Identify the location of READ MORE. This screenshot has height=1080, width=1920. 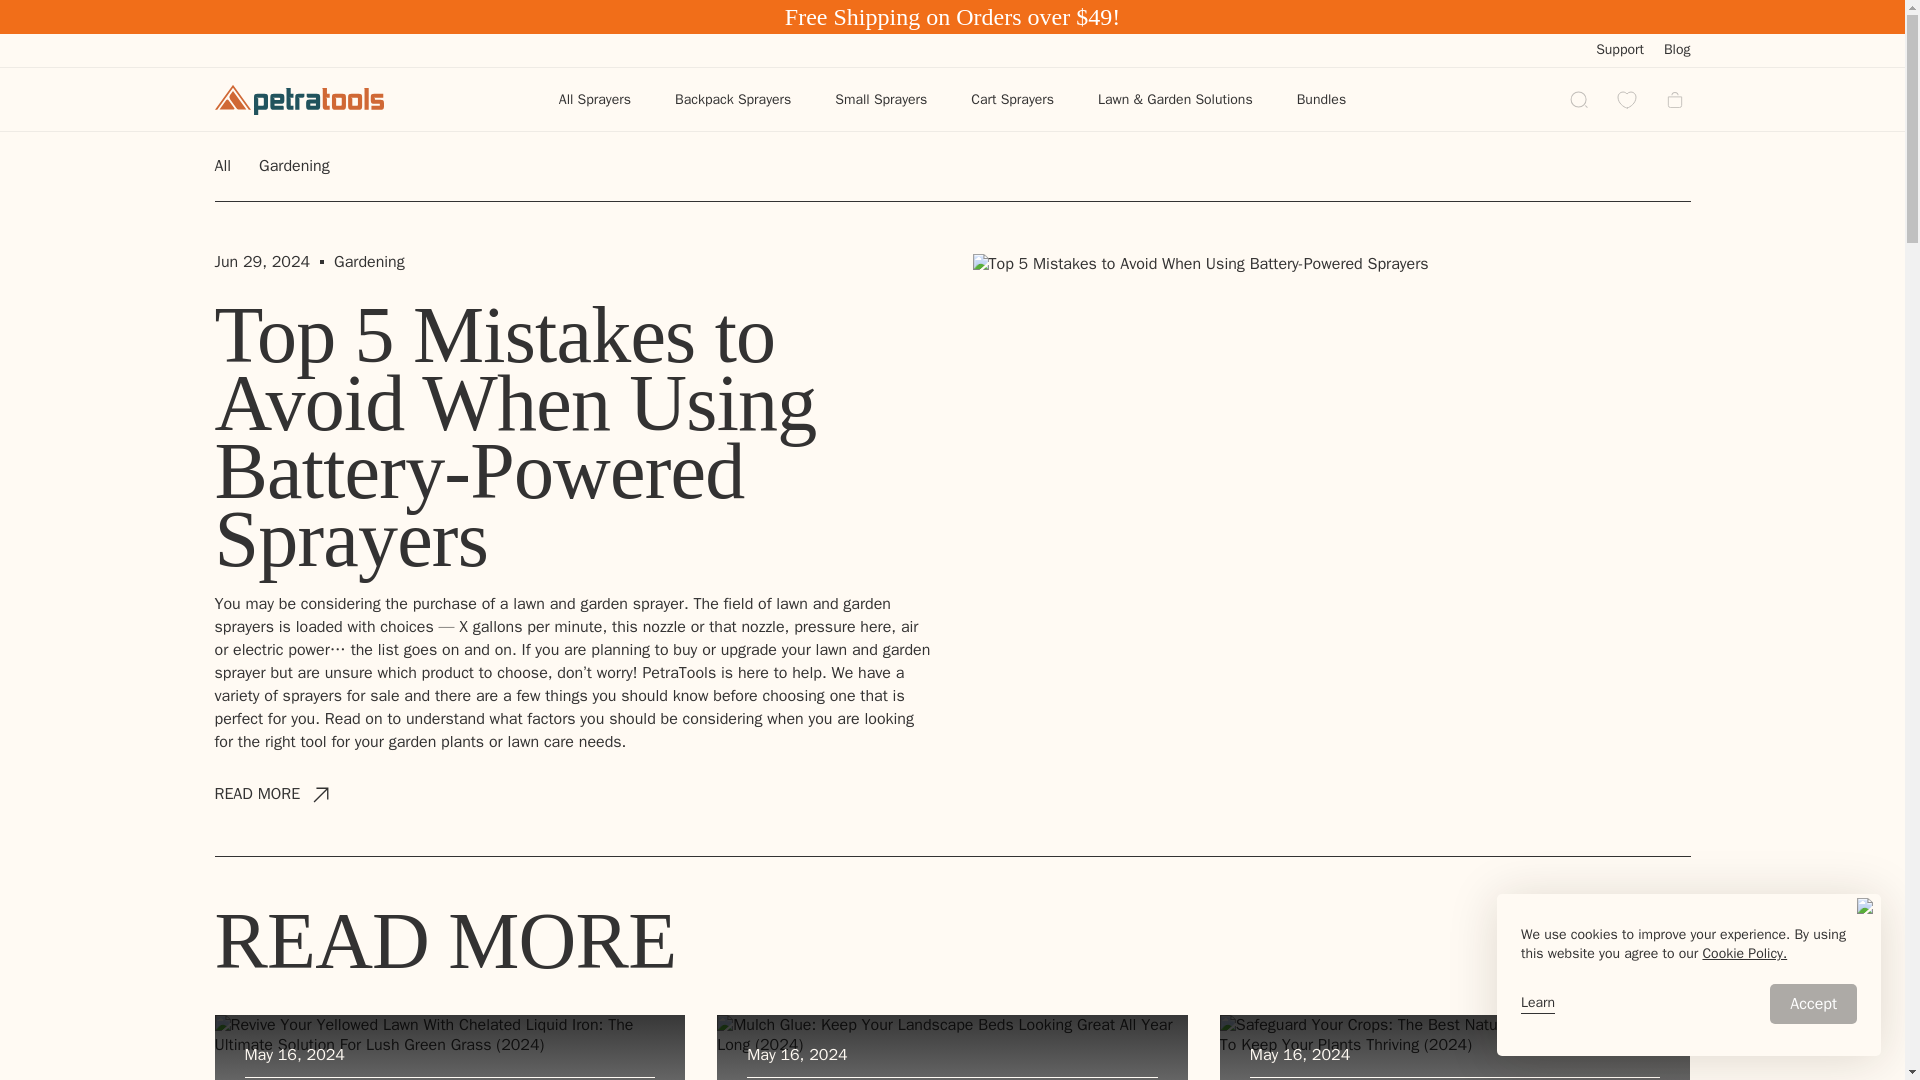
(270, 793).